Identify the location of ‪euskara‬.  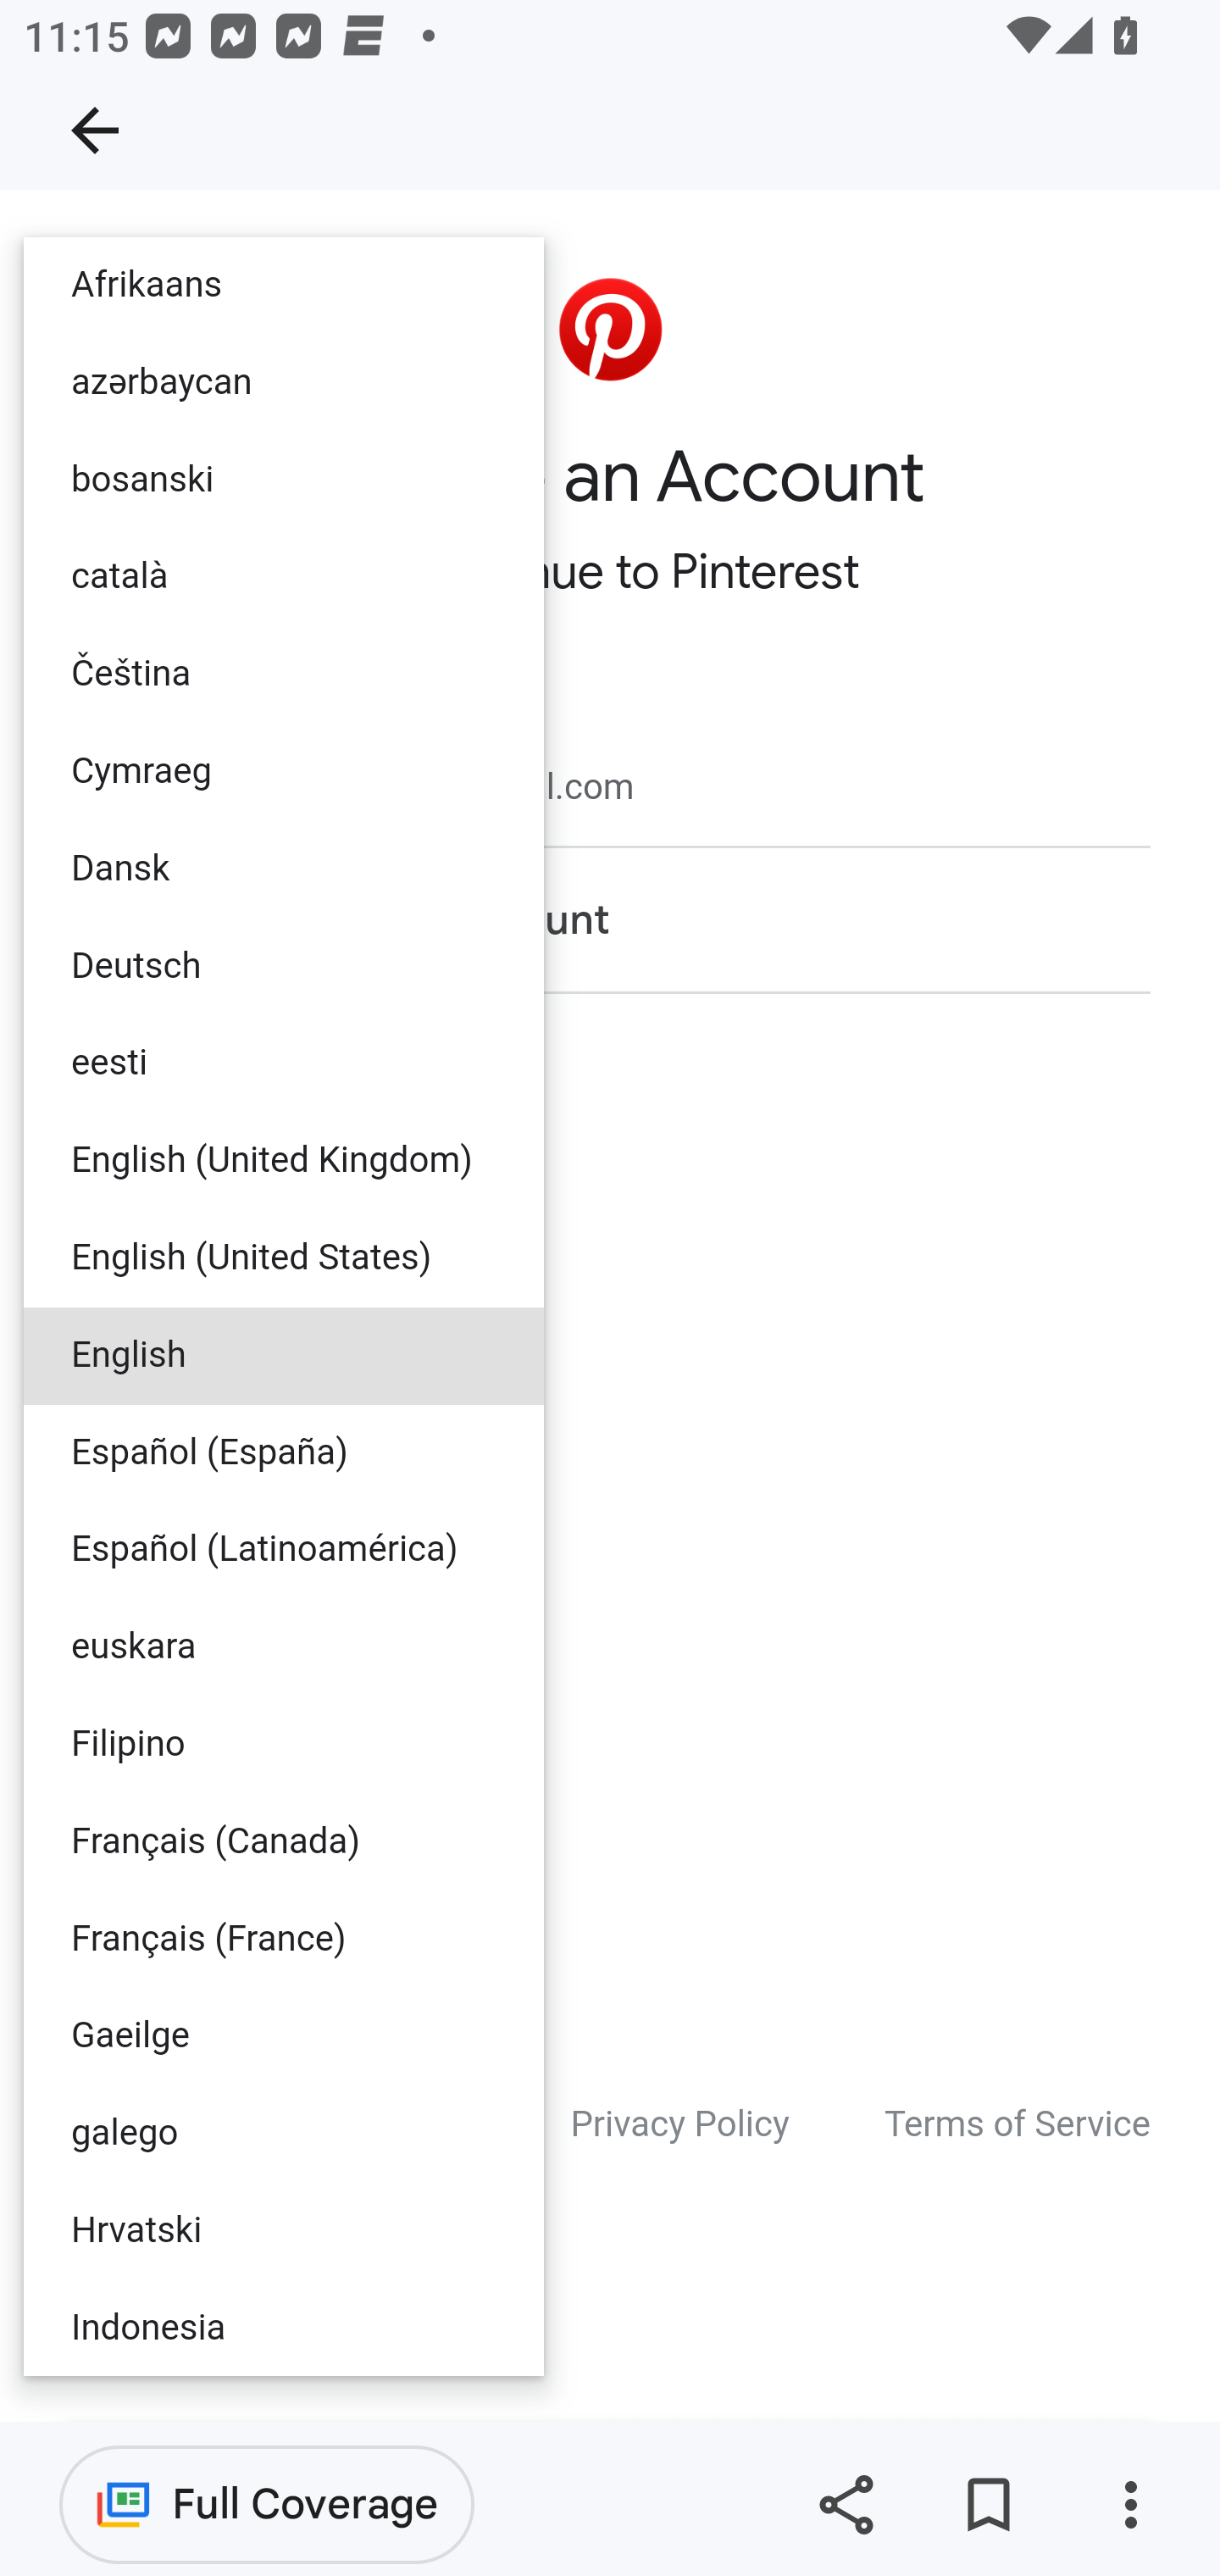
(284, 1647).